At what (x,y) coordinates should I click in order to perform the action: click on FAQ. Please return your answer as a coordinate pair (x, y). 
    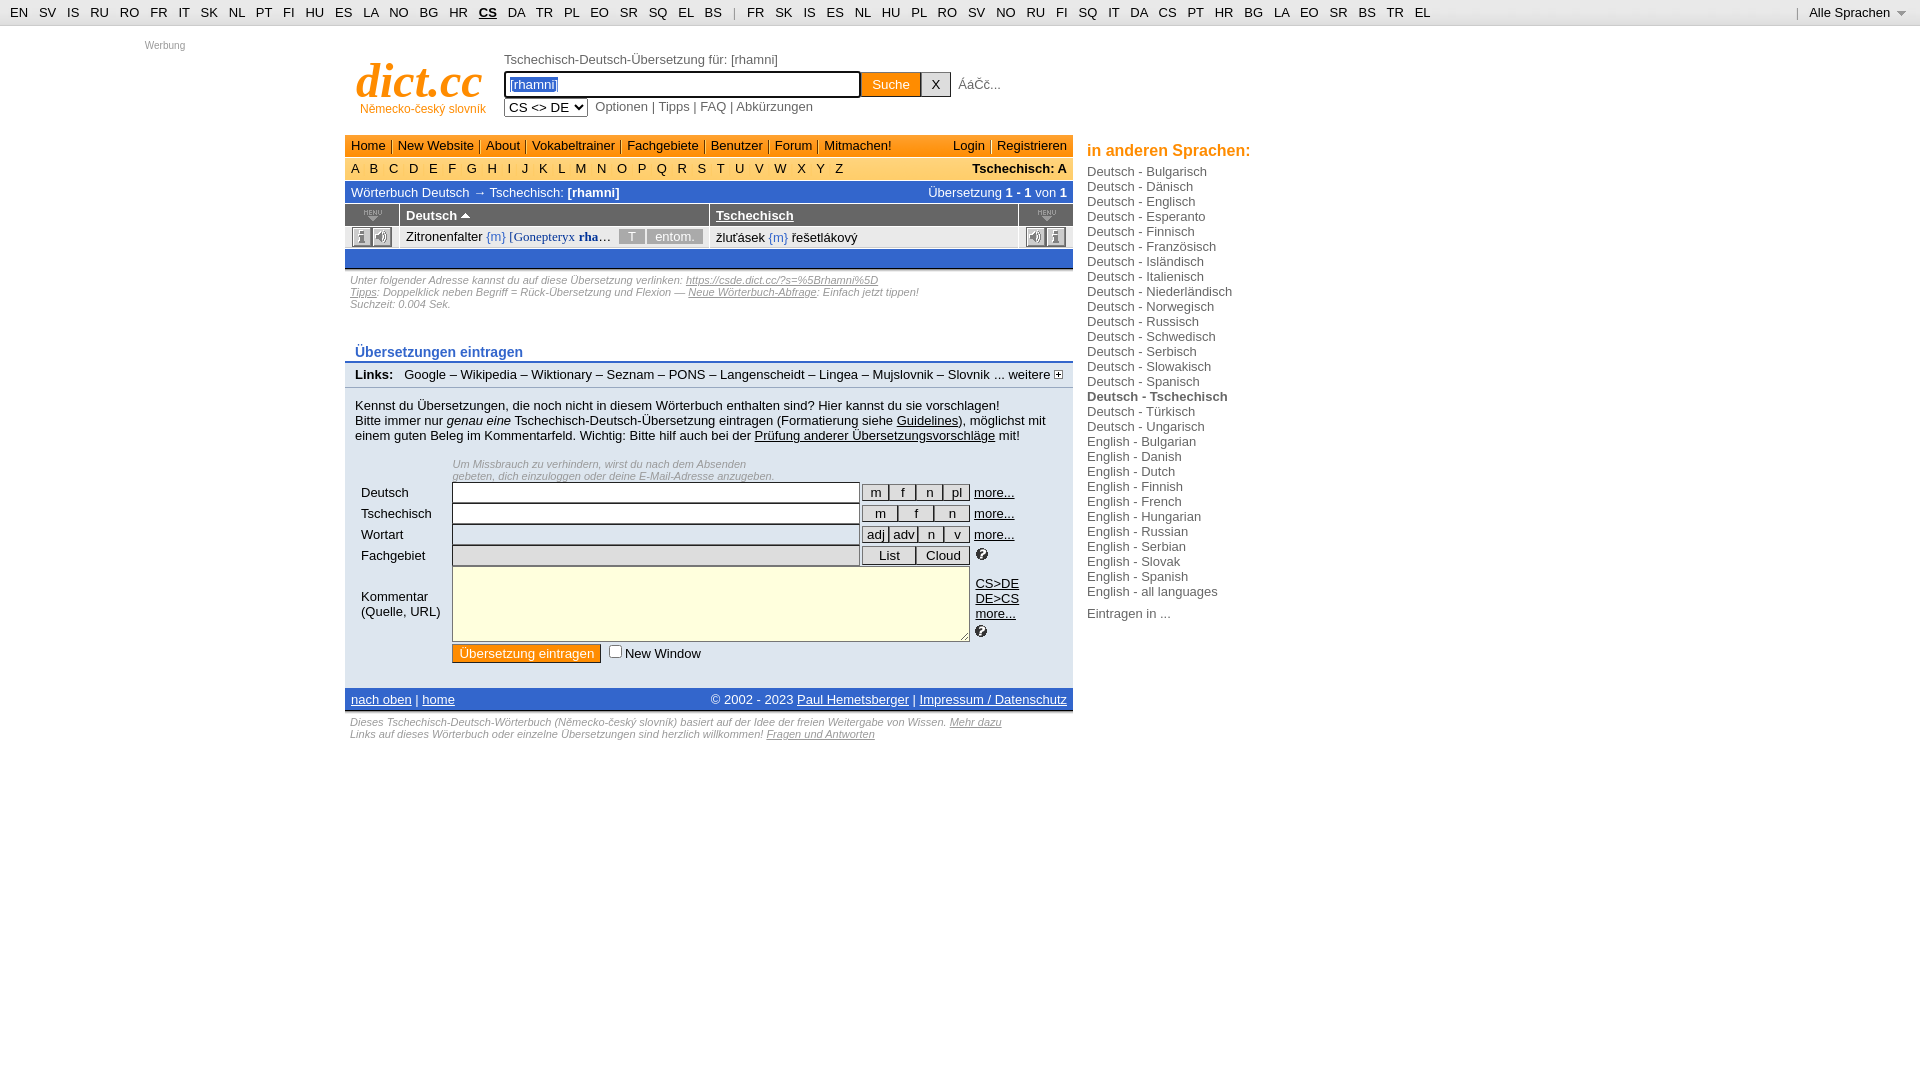
    Looking at the image, I should click on (713, 106).